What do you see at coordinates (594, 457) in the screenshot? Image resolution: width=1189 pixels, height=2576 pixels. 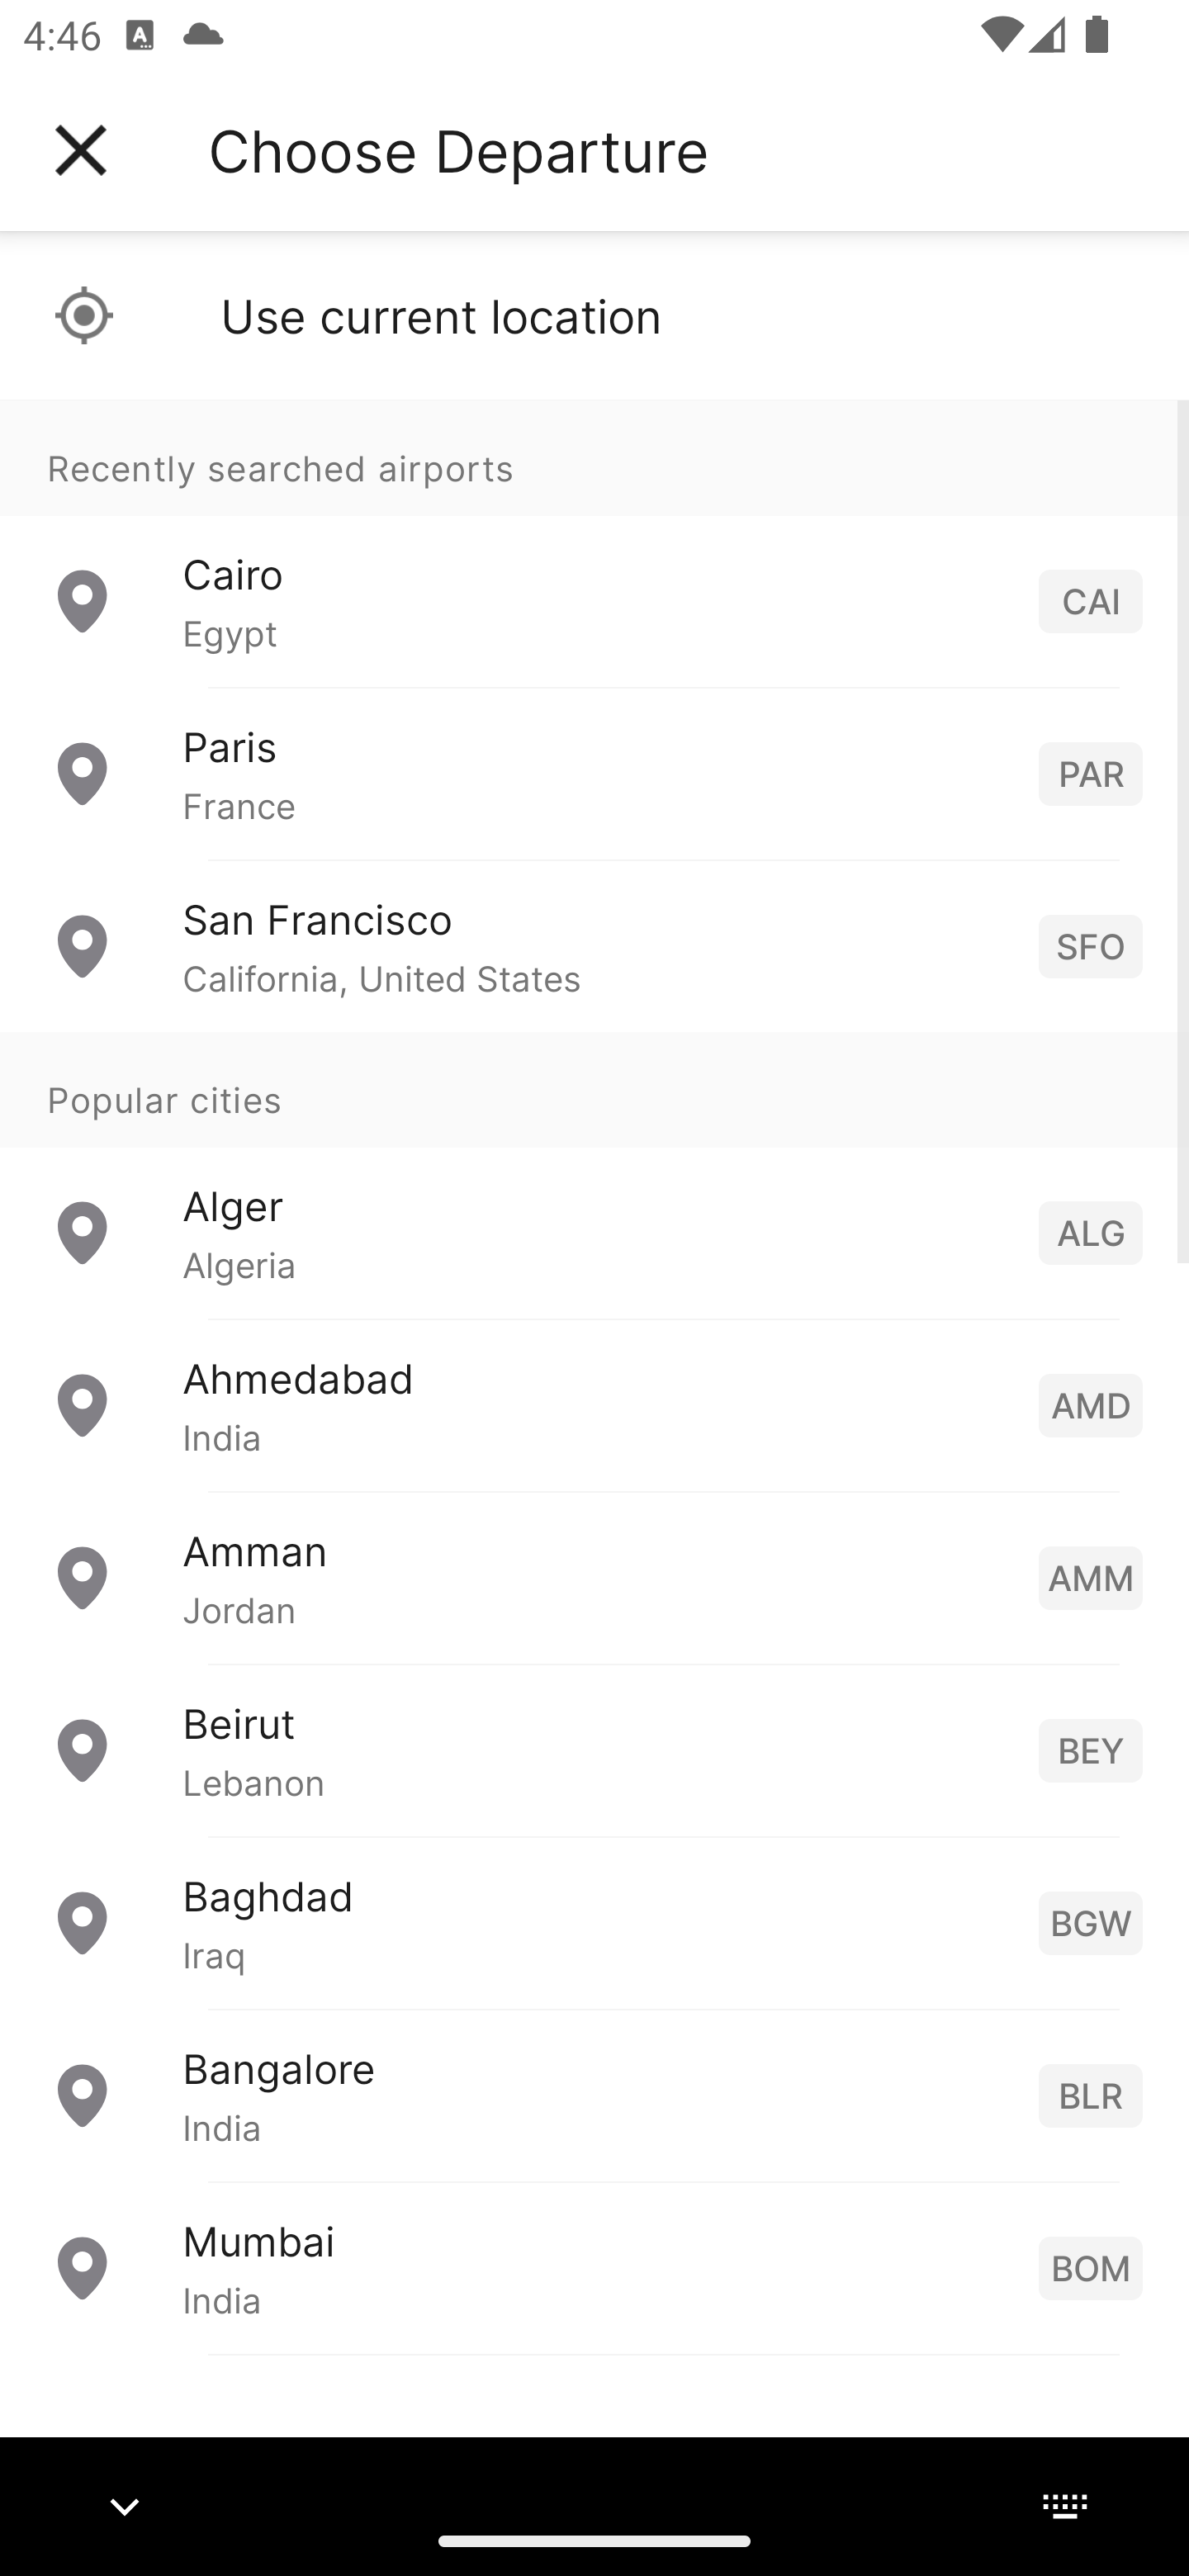 I see `Recently searched airports` at bounding box center [594, 457].